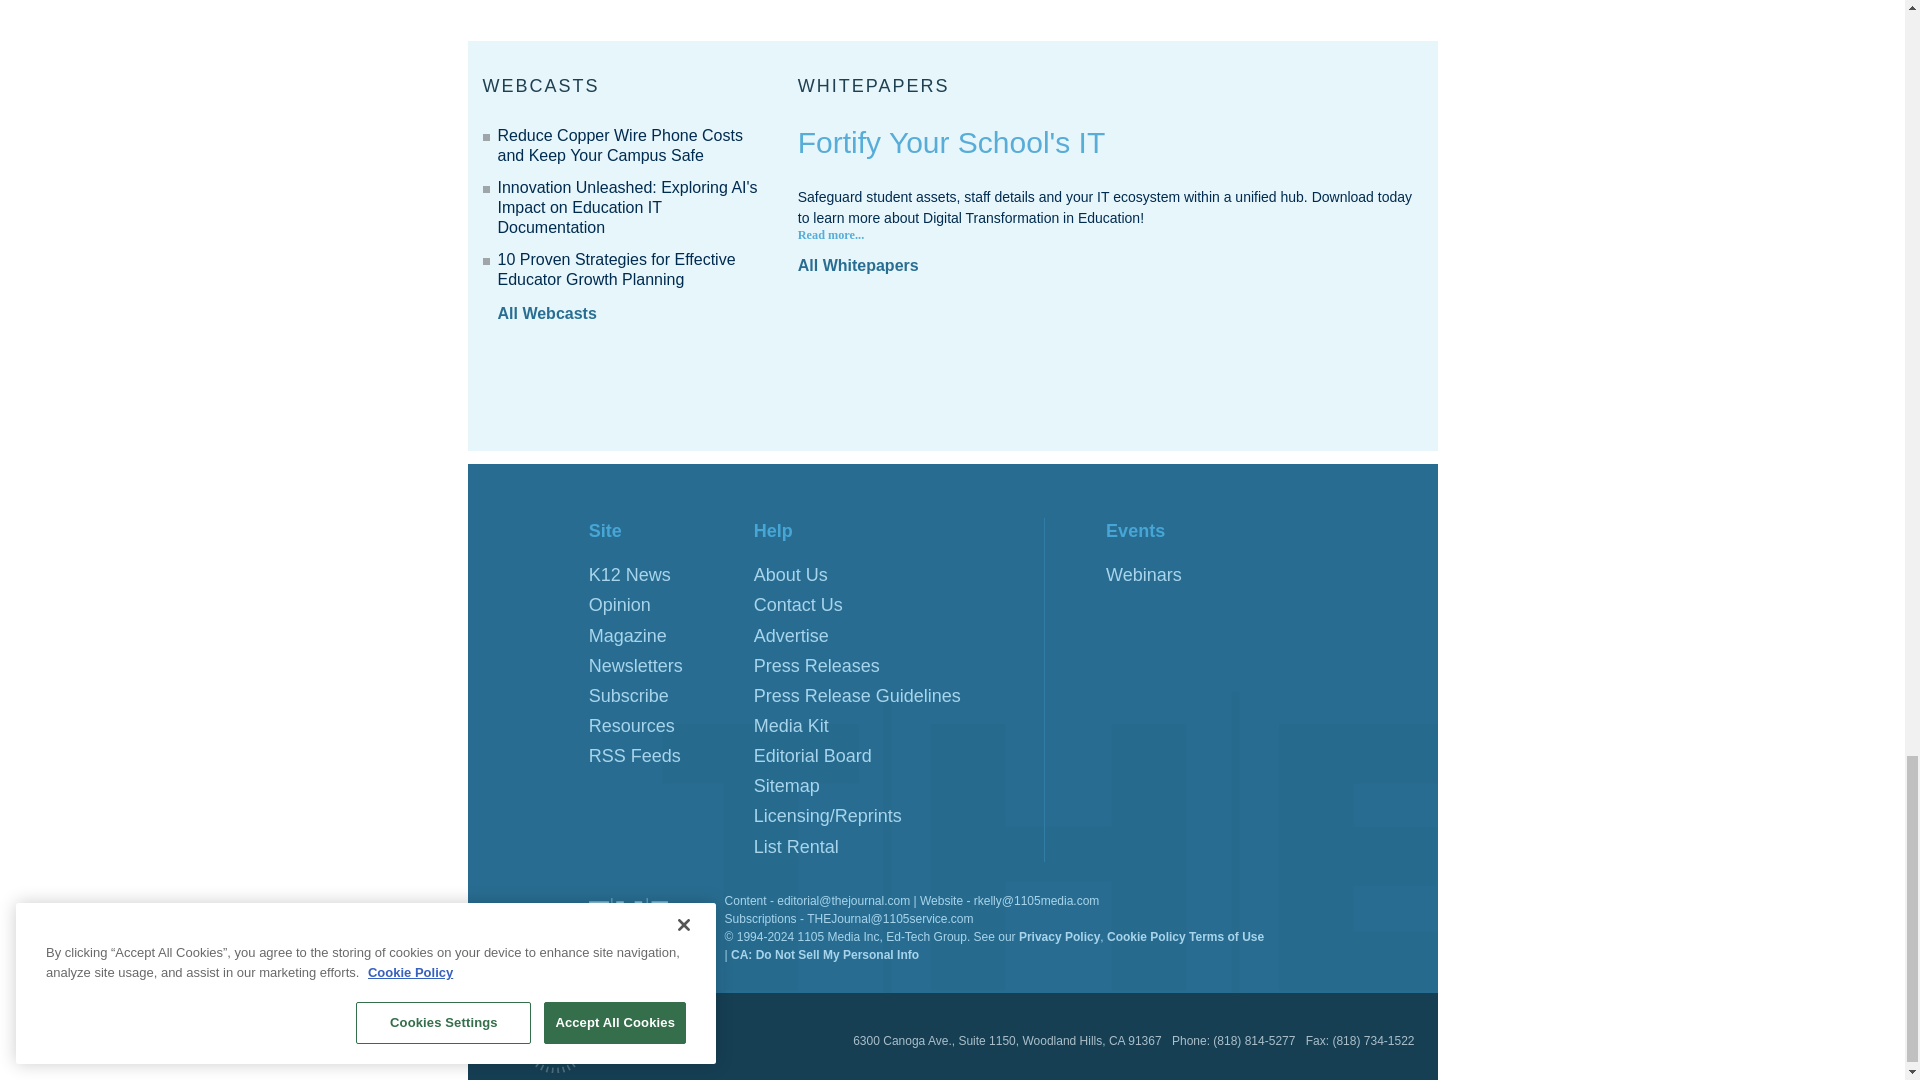 This screenshot has width=1920, height=1080. I want to click on 3rd party ad content, so click(951, 386).